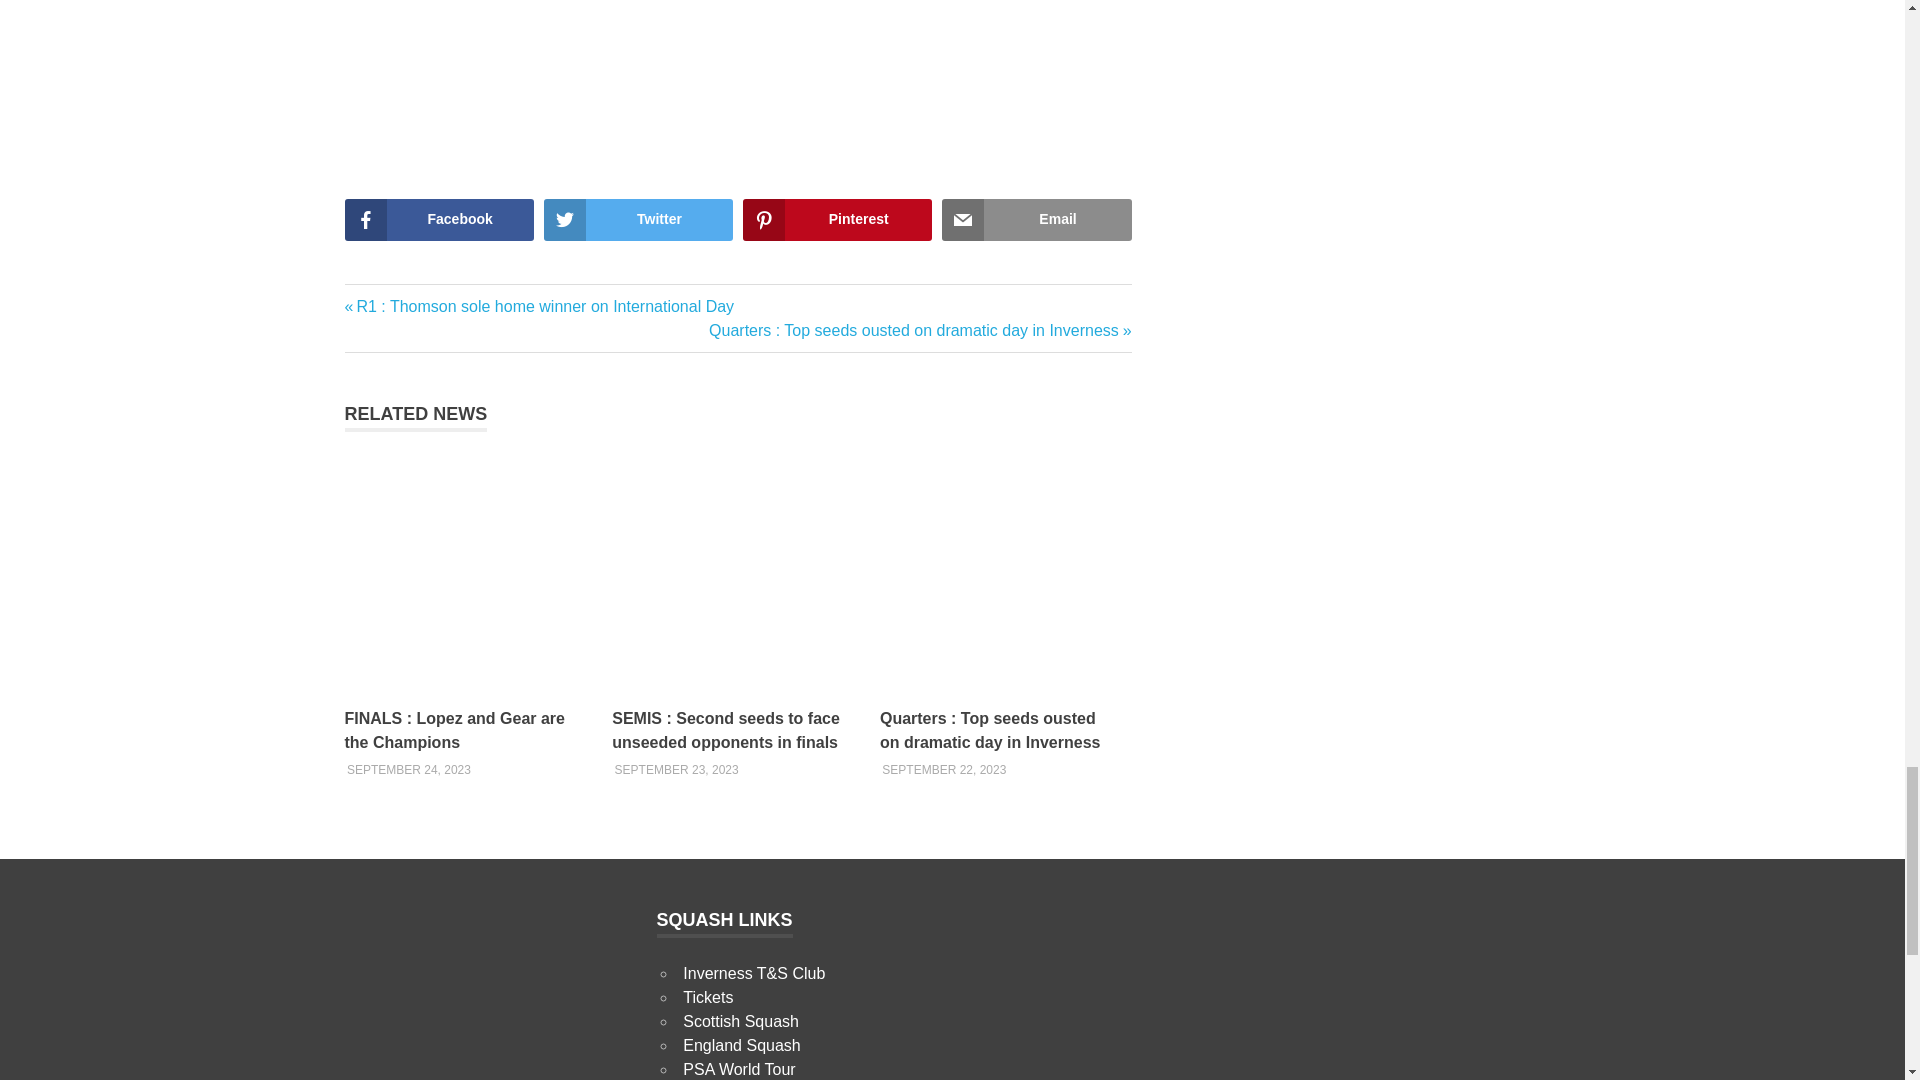 The width and height of the screenshot is (1920, 1080). Describe the element at coordinates (676, 769) in the screenshot. I see `8:42 am` at that location.